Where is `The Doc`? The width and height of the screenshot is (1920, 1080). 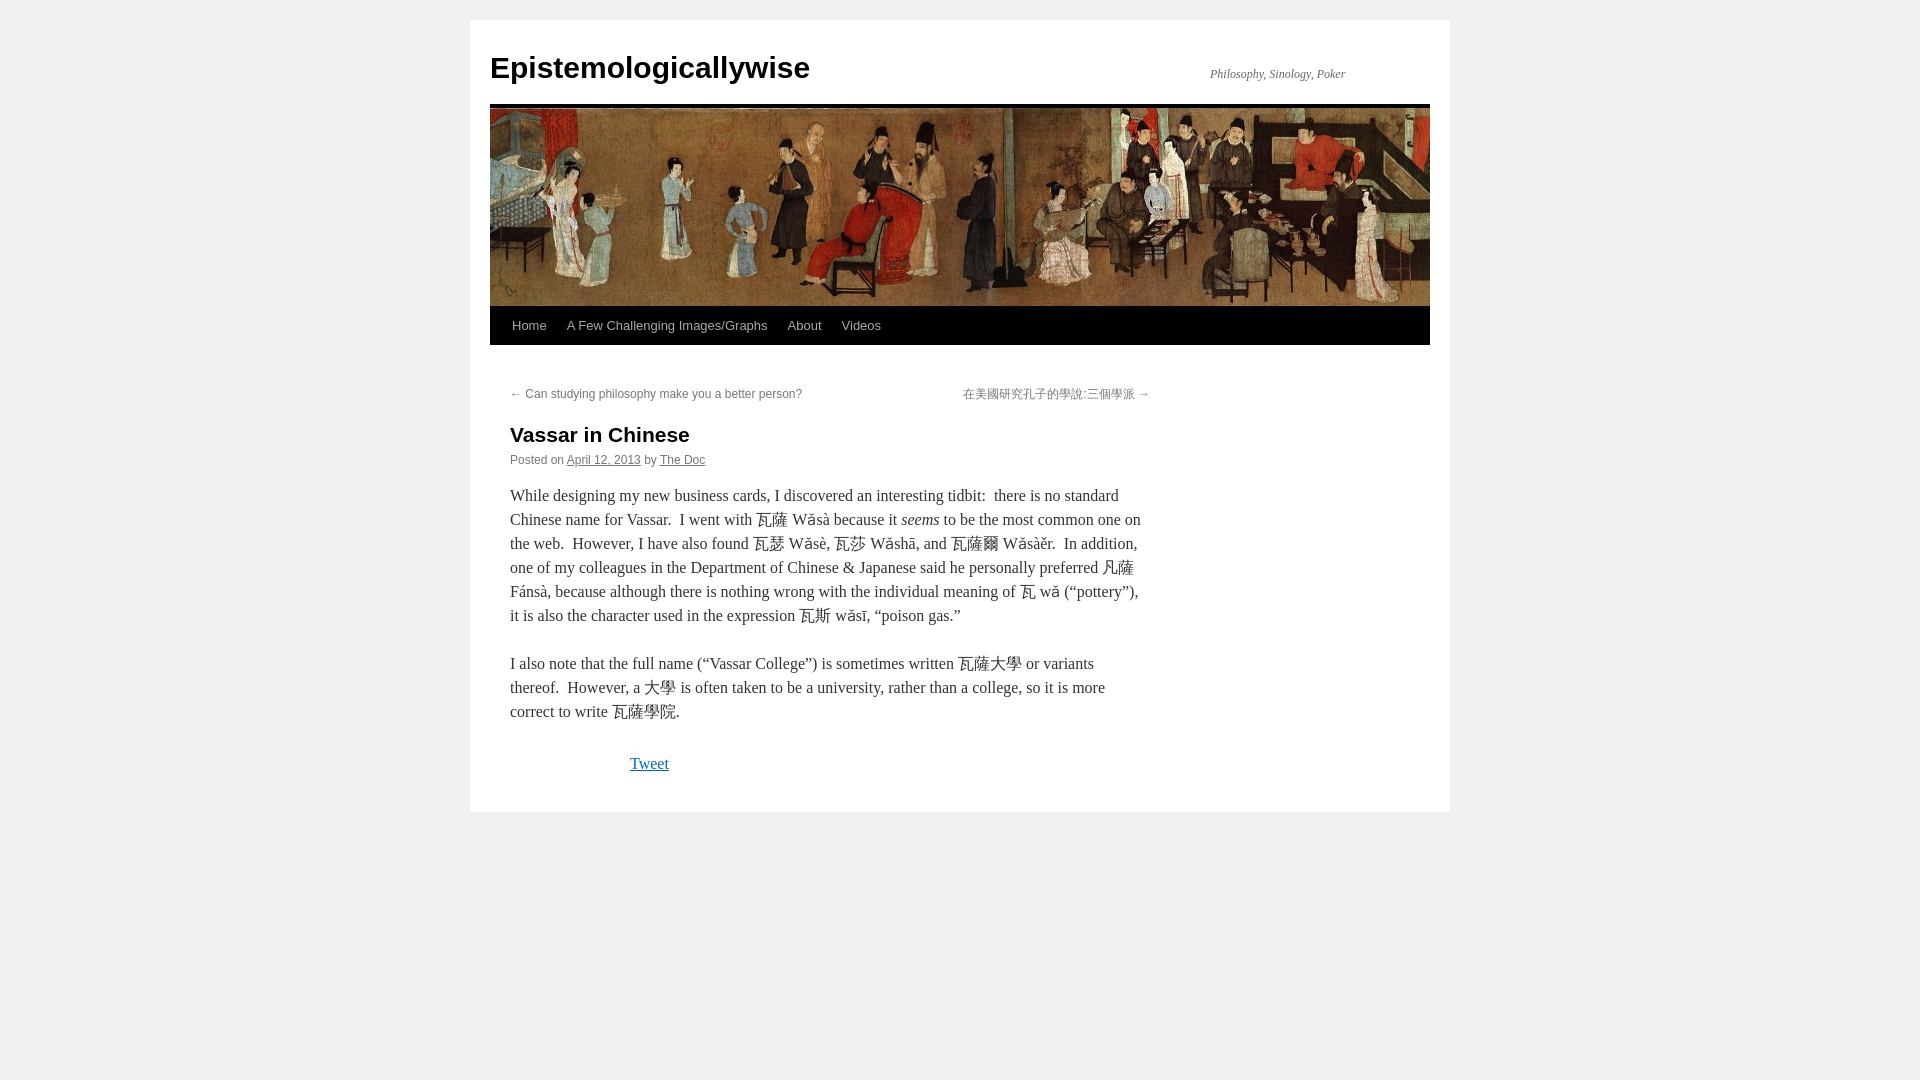
The Doc is located at coordinates (682, 459).